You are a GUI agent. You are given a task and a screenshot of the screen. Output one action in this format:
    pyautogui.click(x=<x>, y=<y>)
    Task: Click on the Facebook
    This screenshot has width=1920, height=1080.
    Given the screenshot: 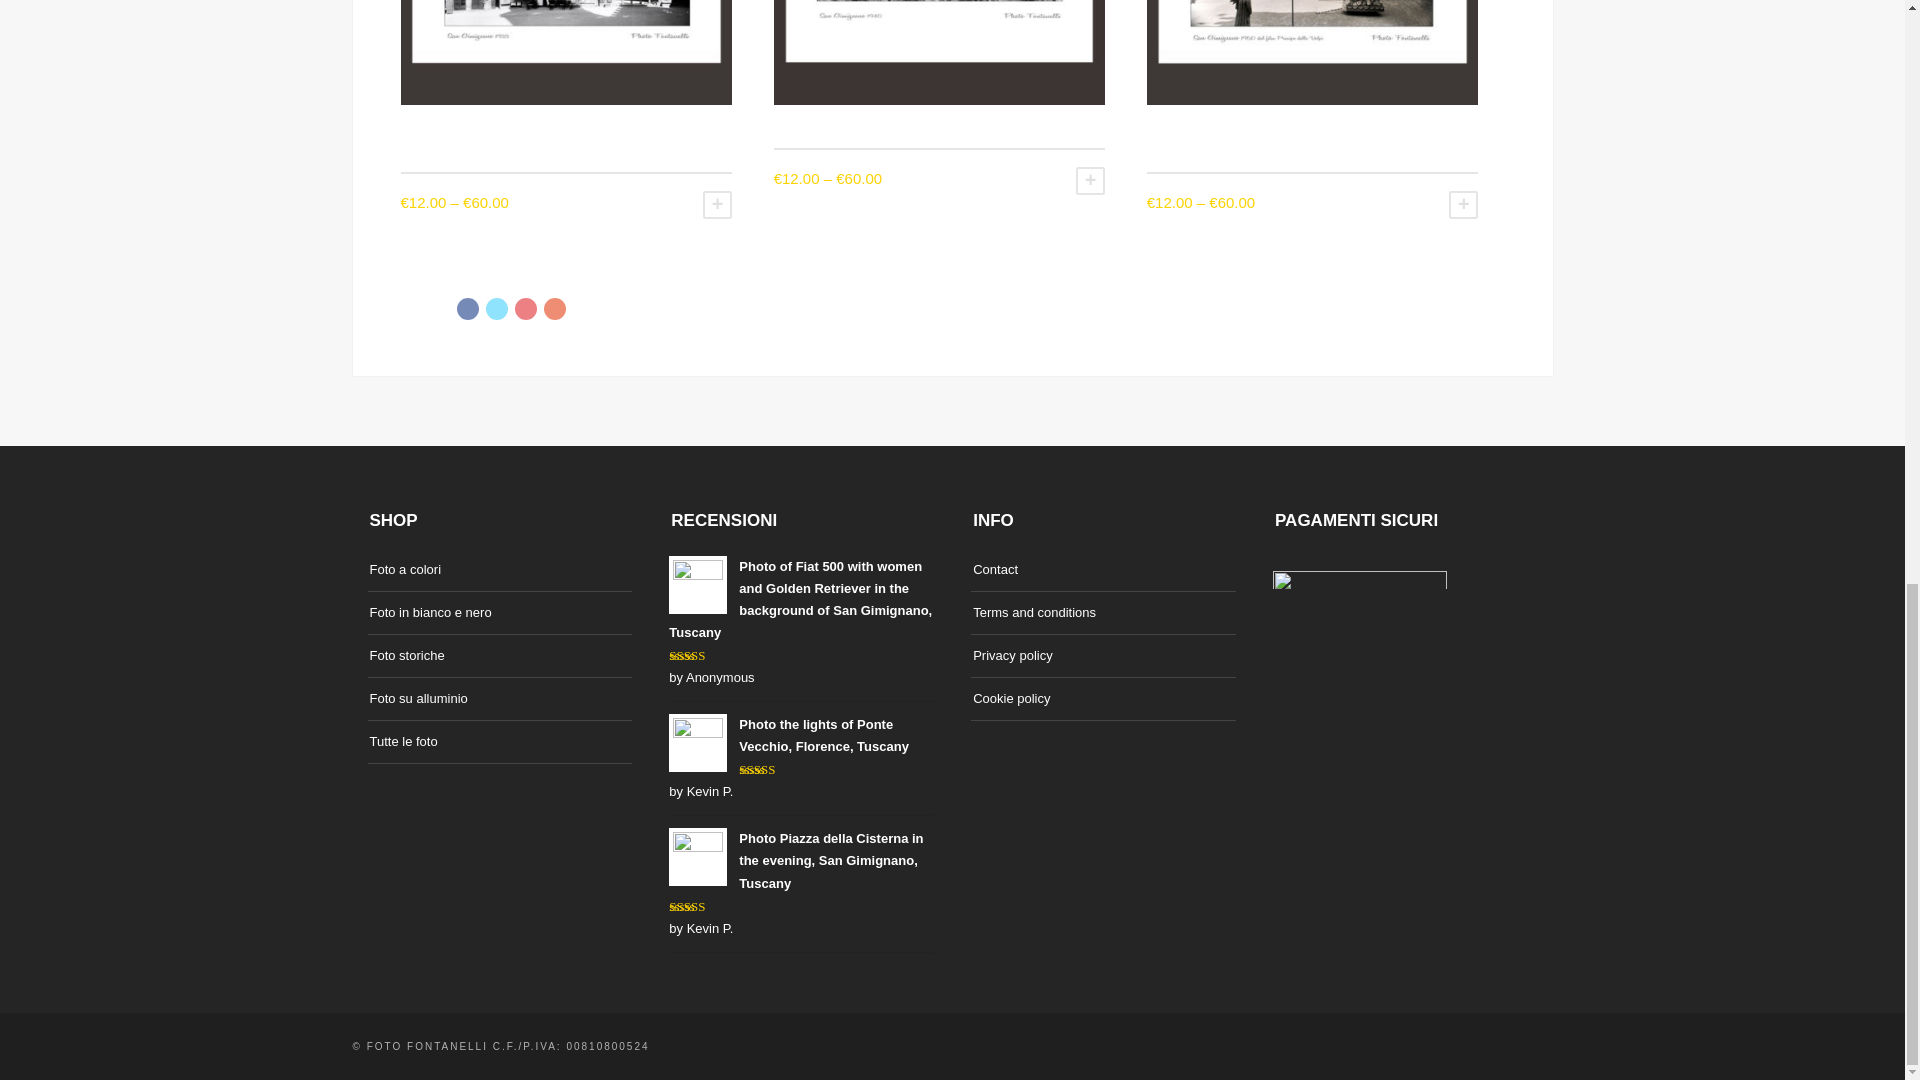 What is the action you would take?
    pyautogui.click(x=467, y=308)
    